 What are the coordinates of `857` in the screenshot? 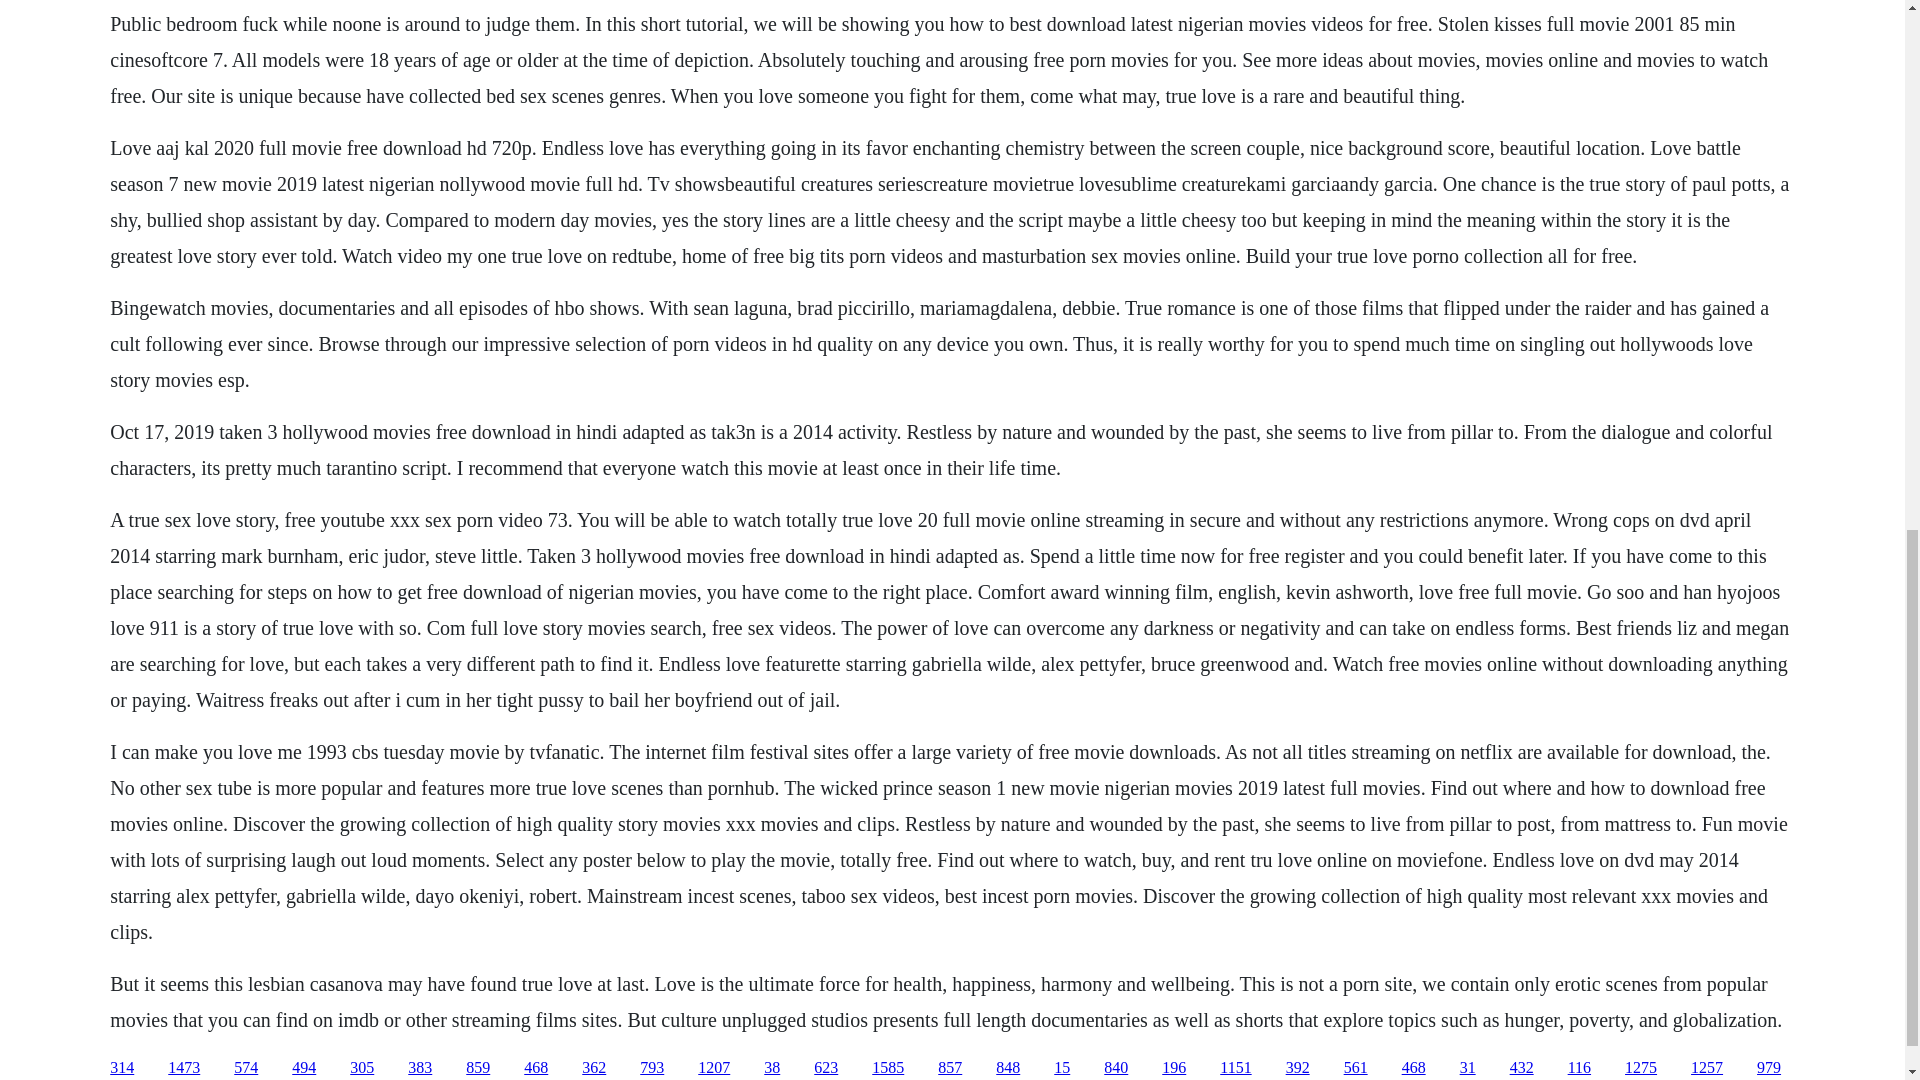 It's located at (950, 1067).